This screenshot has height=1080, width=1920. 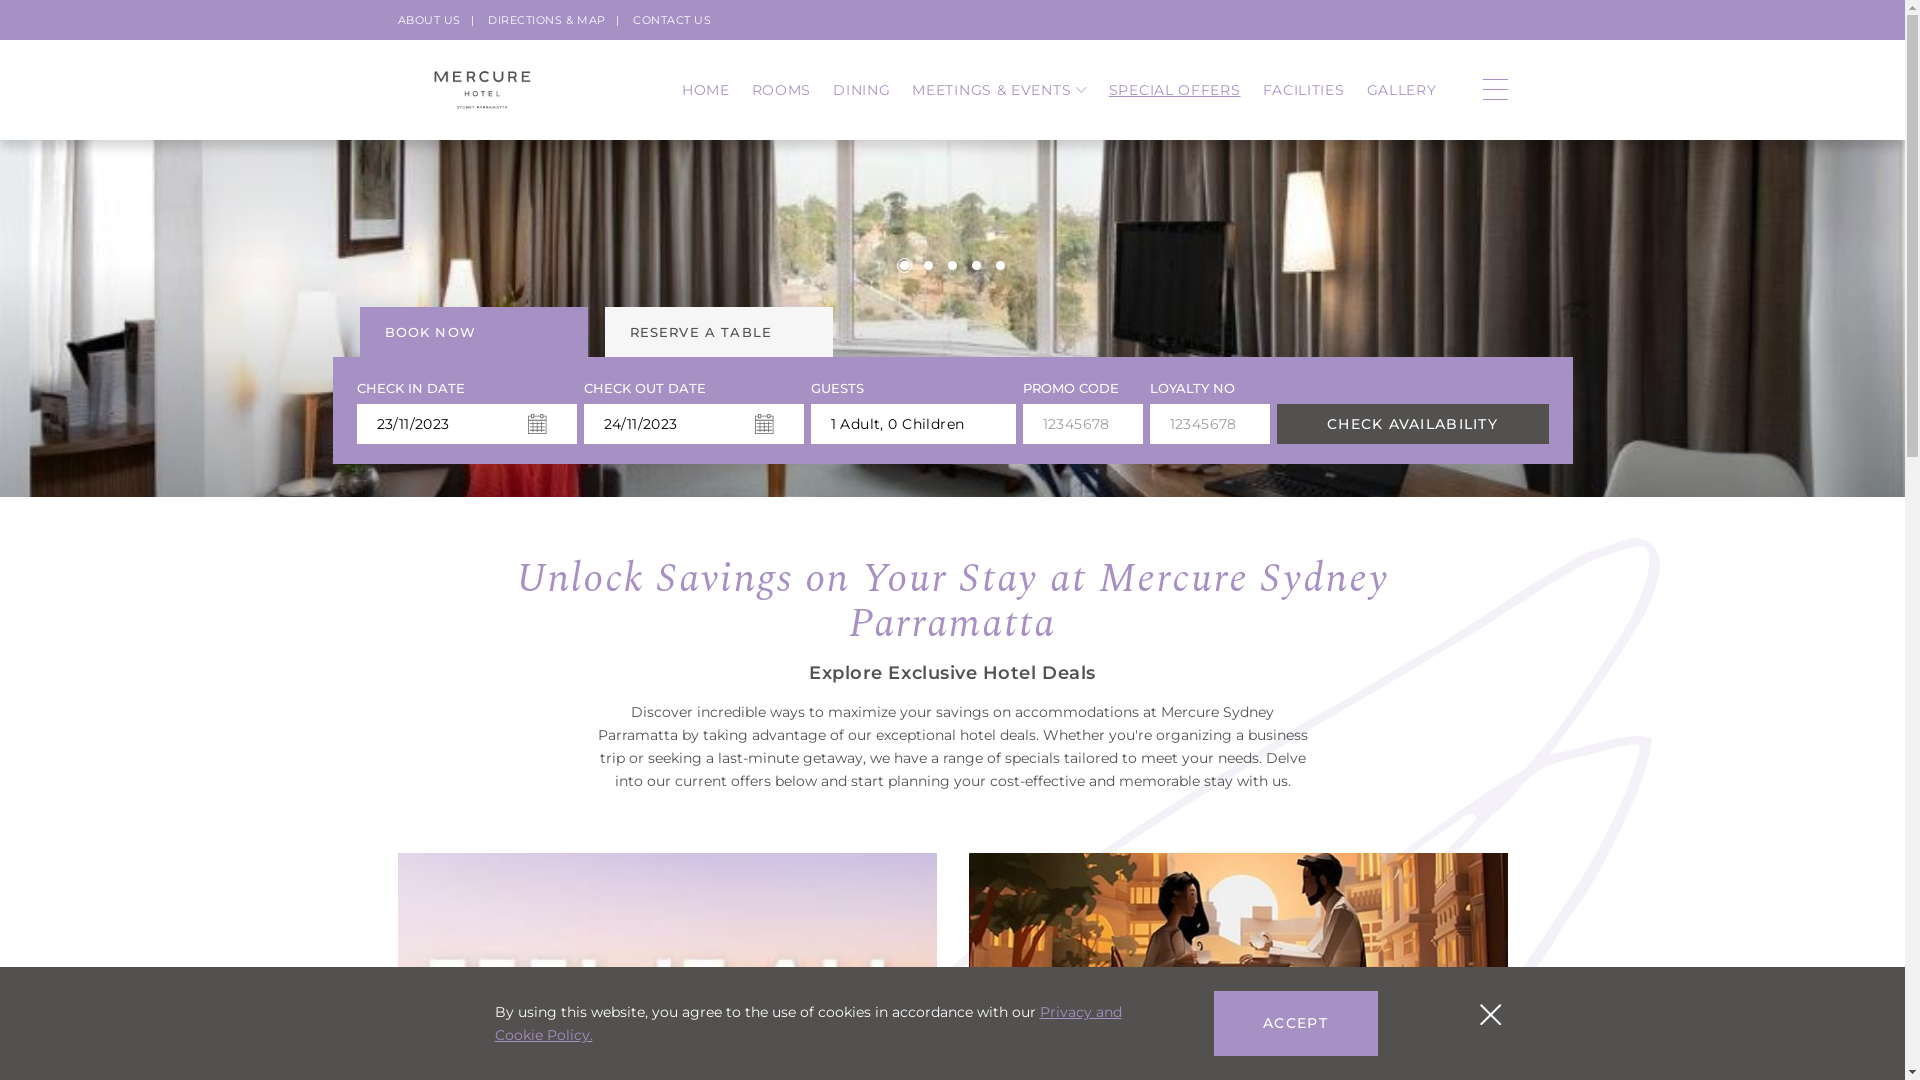 What do you see at coordinates (718, 332) in the screenshot?
I see `RESERVE A TABLE` at bounding box center [718, 332].